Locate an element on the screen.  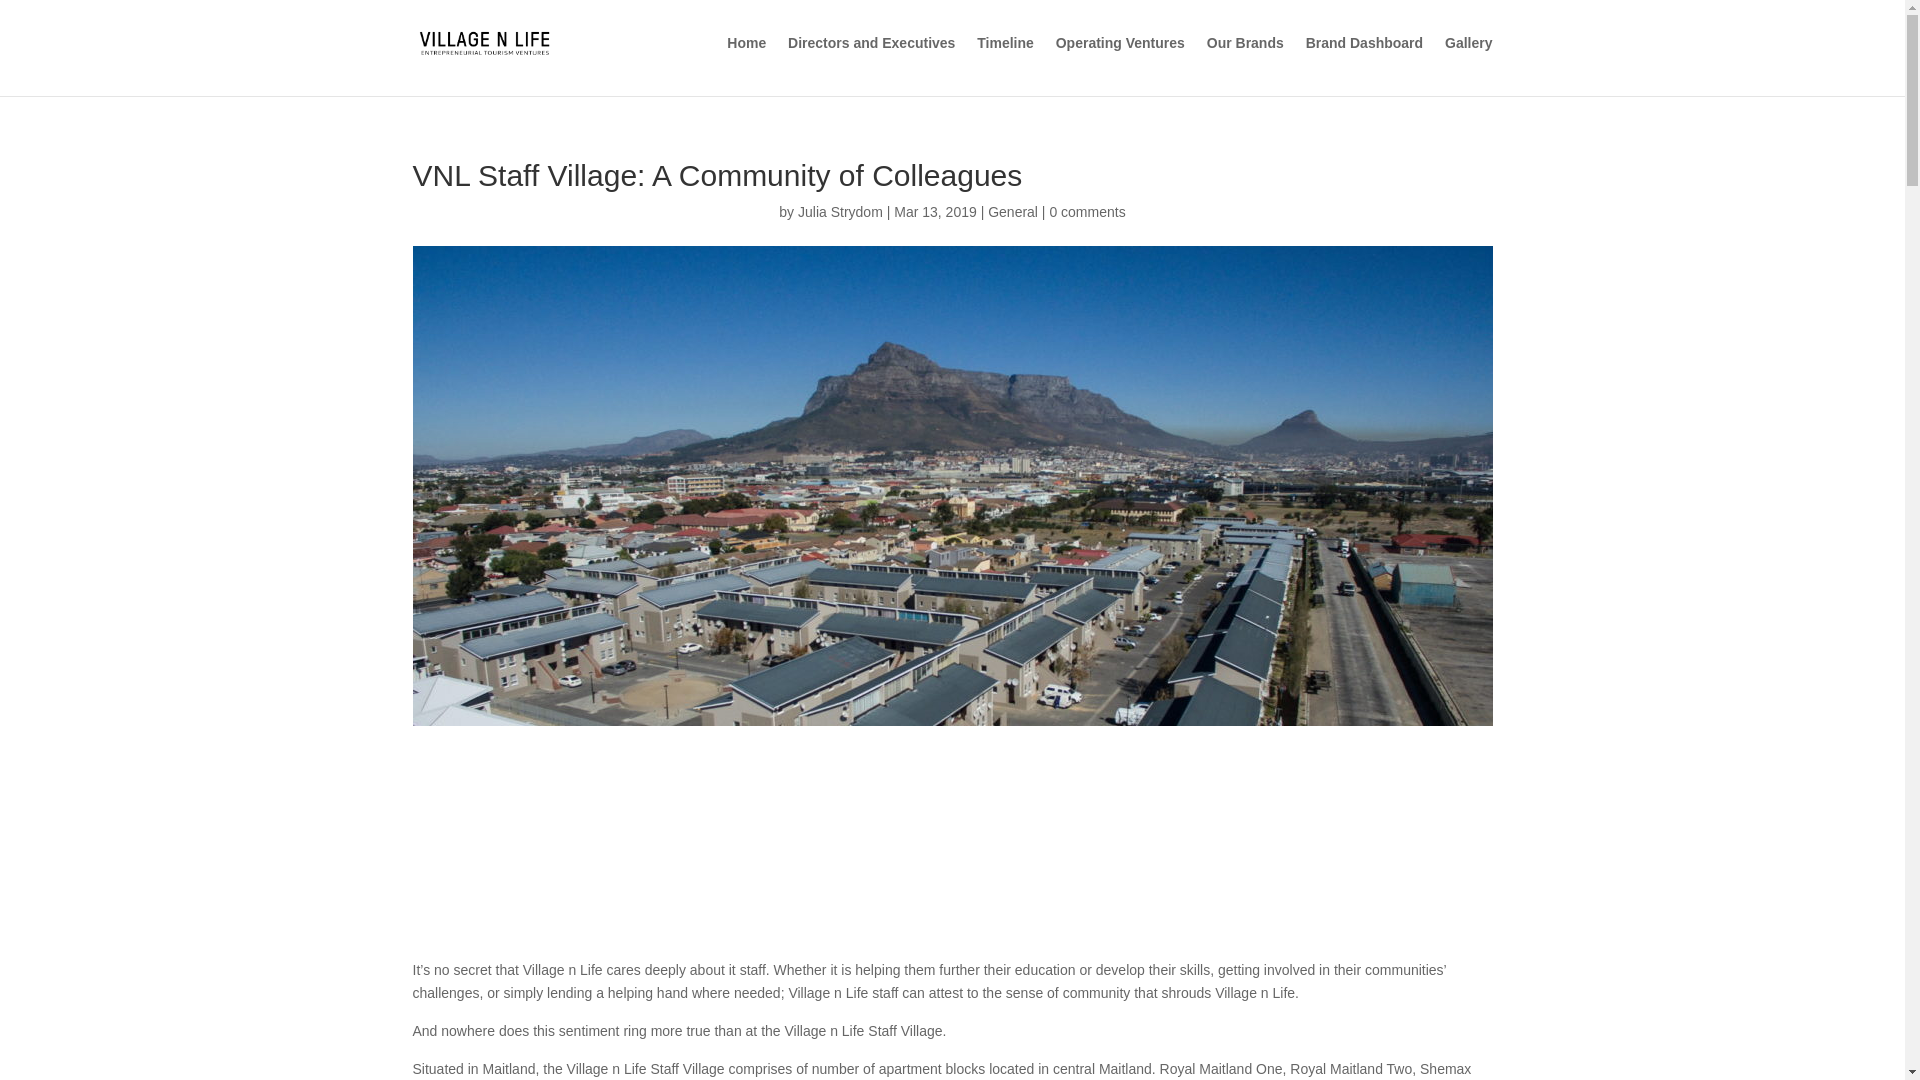
Directors and Executives is located at coordinates (870, 60).